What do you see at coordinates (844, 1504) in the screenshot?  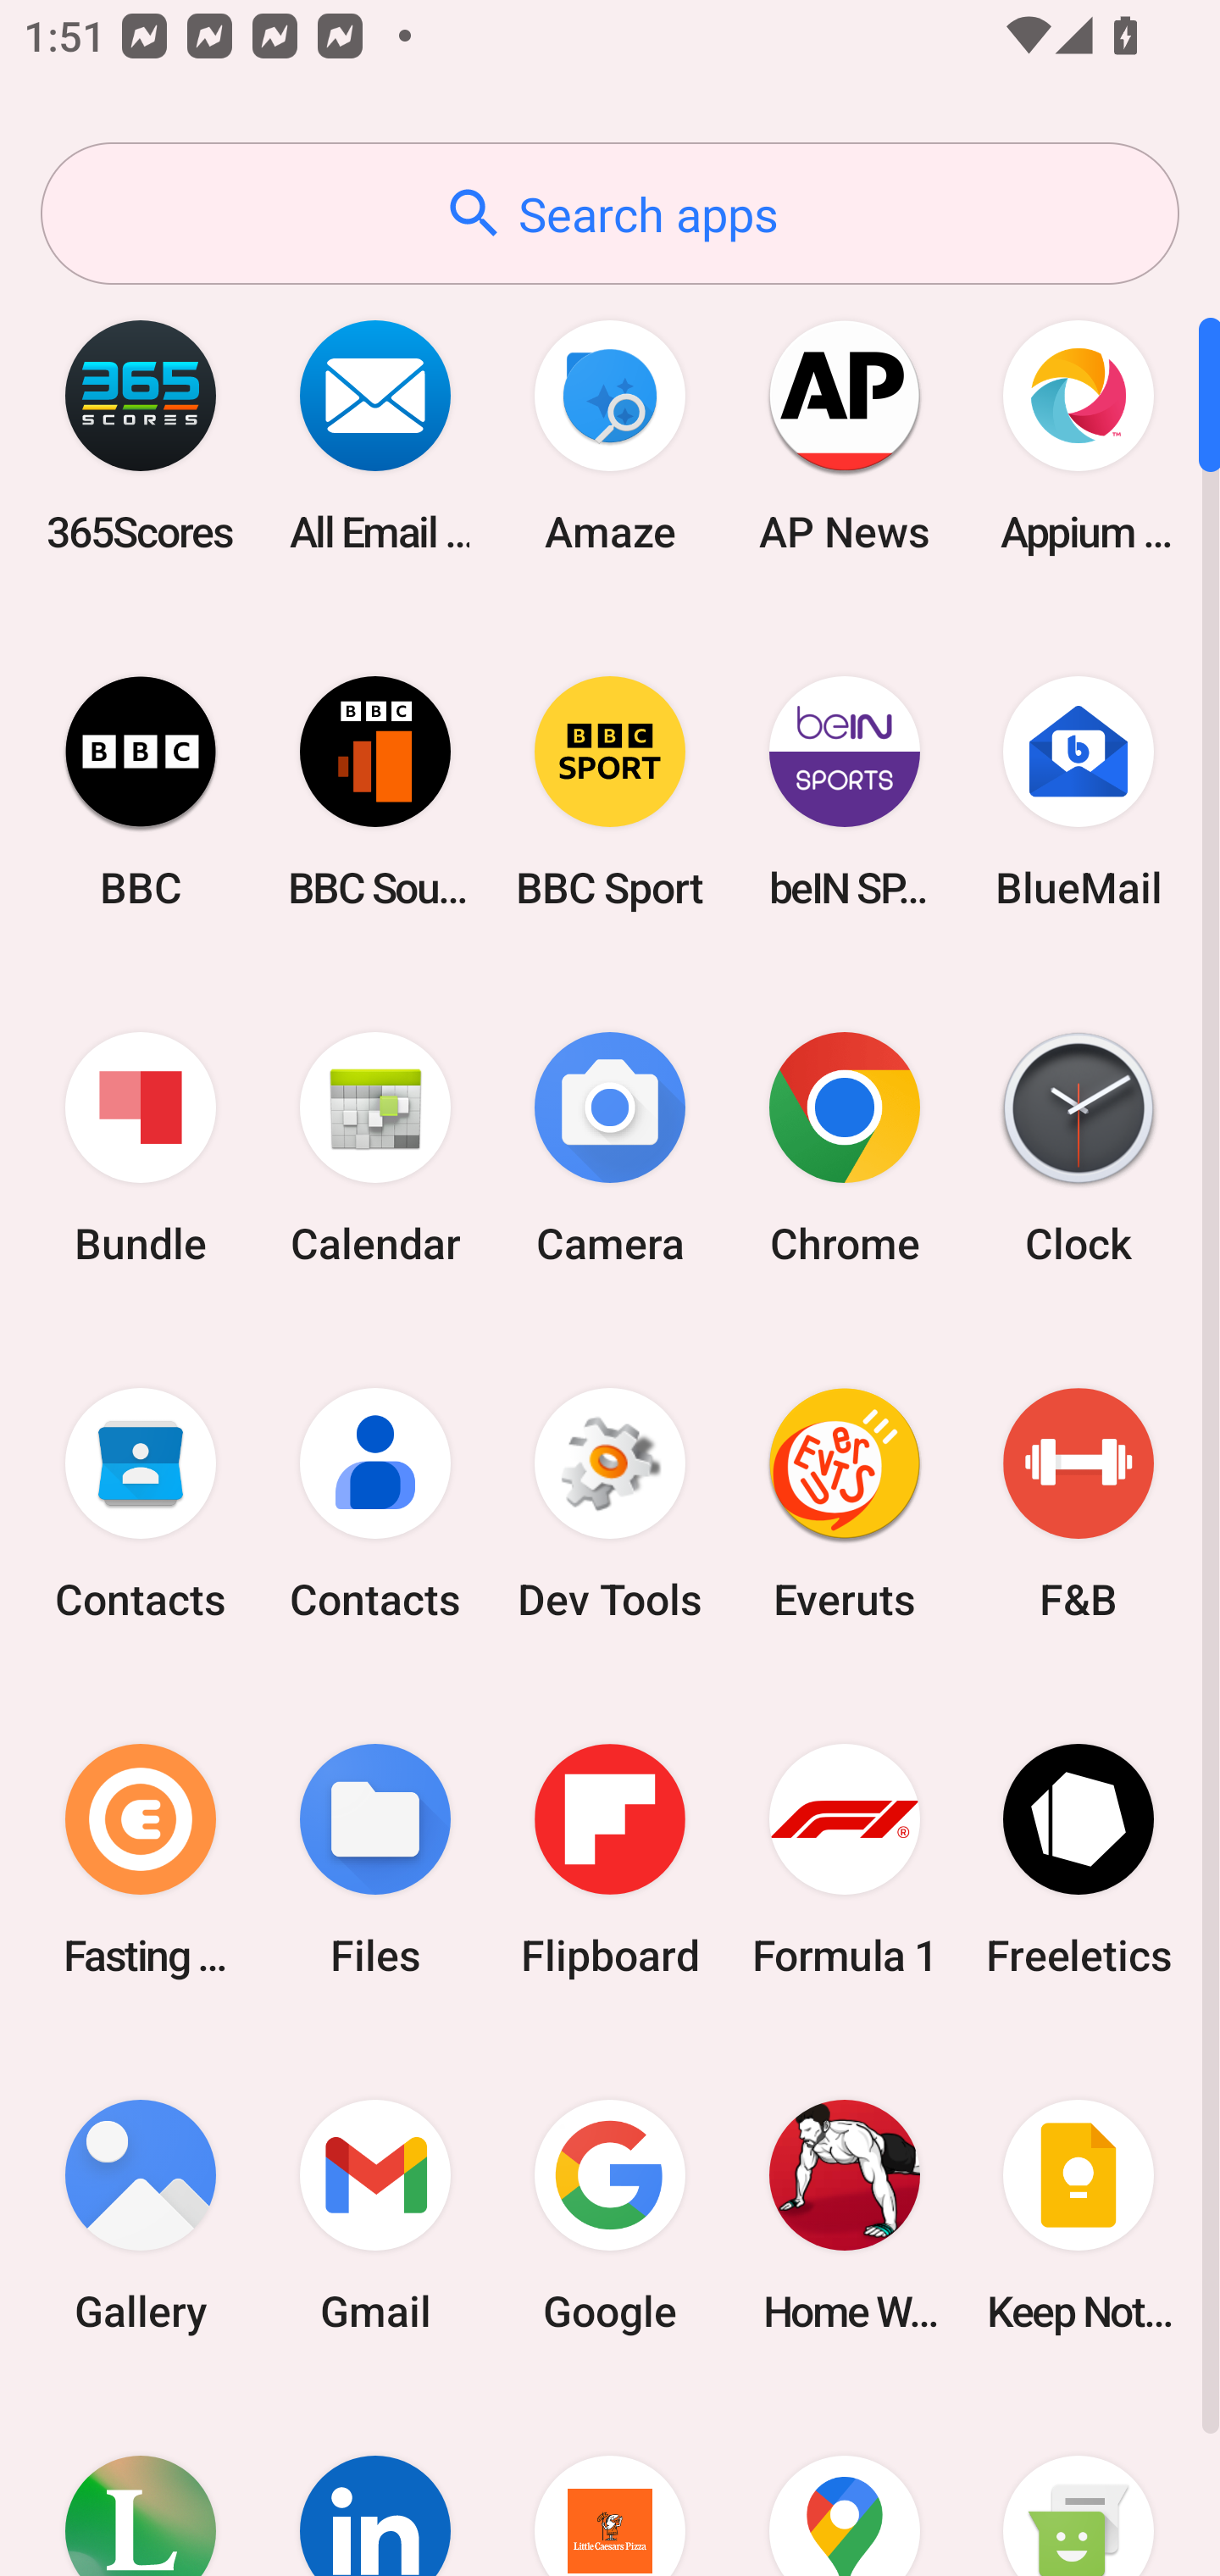 I see `Everuts` at bounding box center [844, 1504].